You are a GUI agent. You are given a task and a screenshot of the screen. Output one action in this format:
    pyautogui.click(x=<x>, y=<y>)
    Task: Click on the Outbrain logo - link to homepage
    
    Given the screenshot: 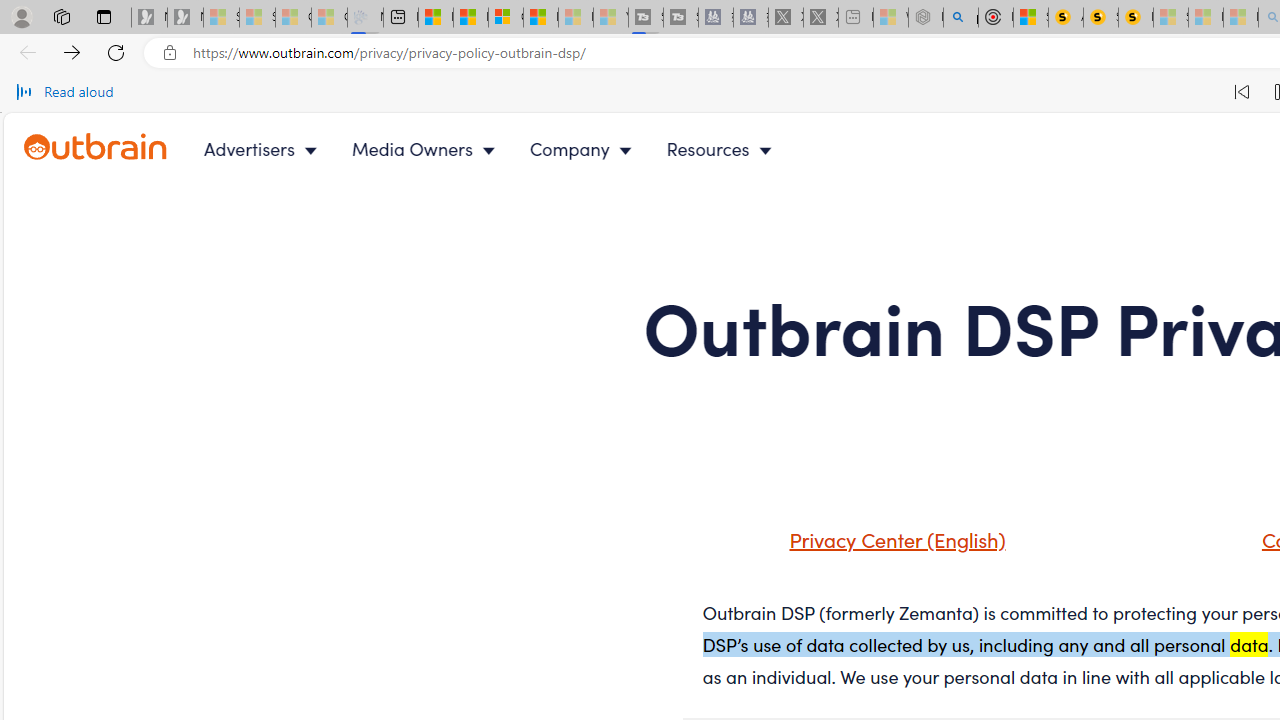 What is the action you would take?
    pyautogui.click(x=96, y=147)
    